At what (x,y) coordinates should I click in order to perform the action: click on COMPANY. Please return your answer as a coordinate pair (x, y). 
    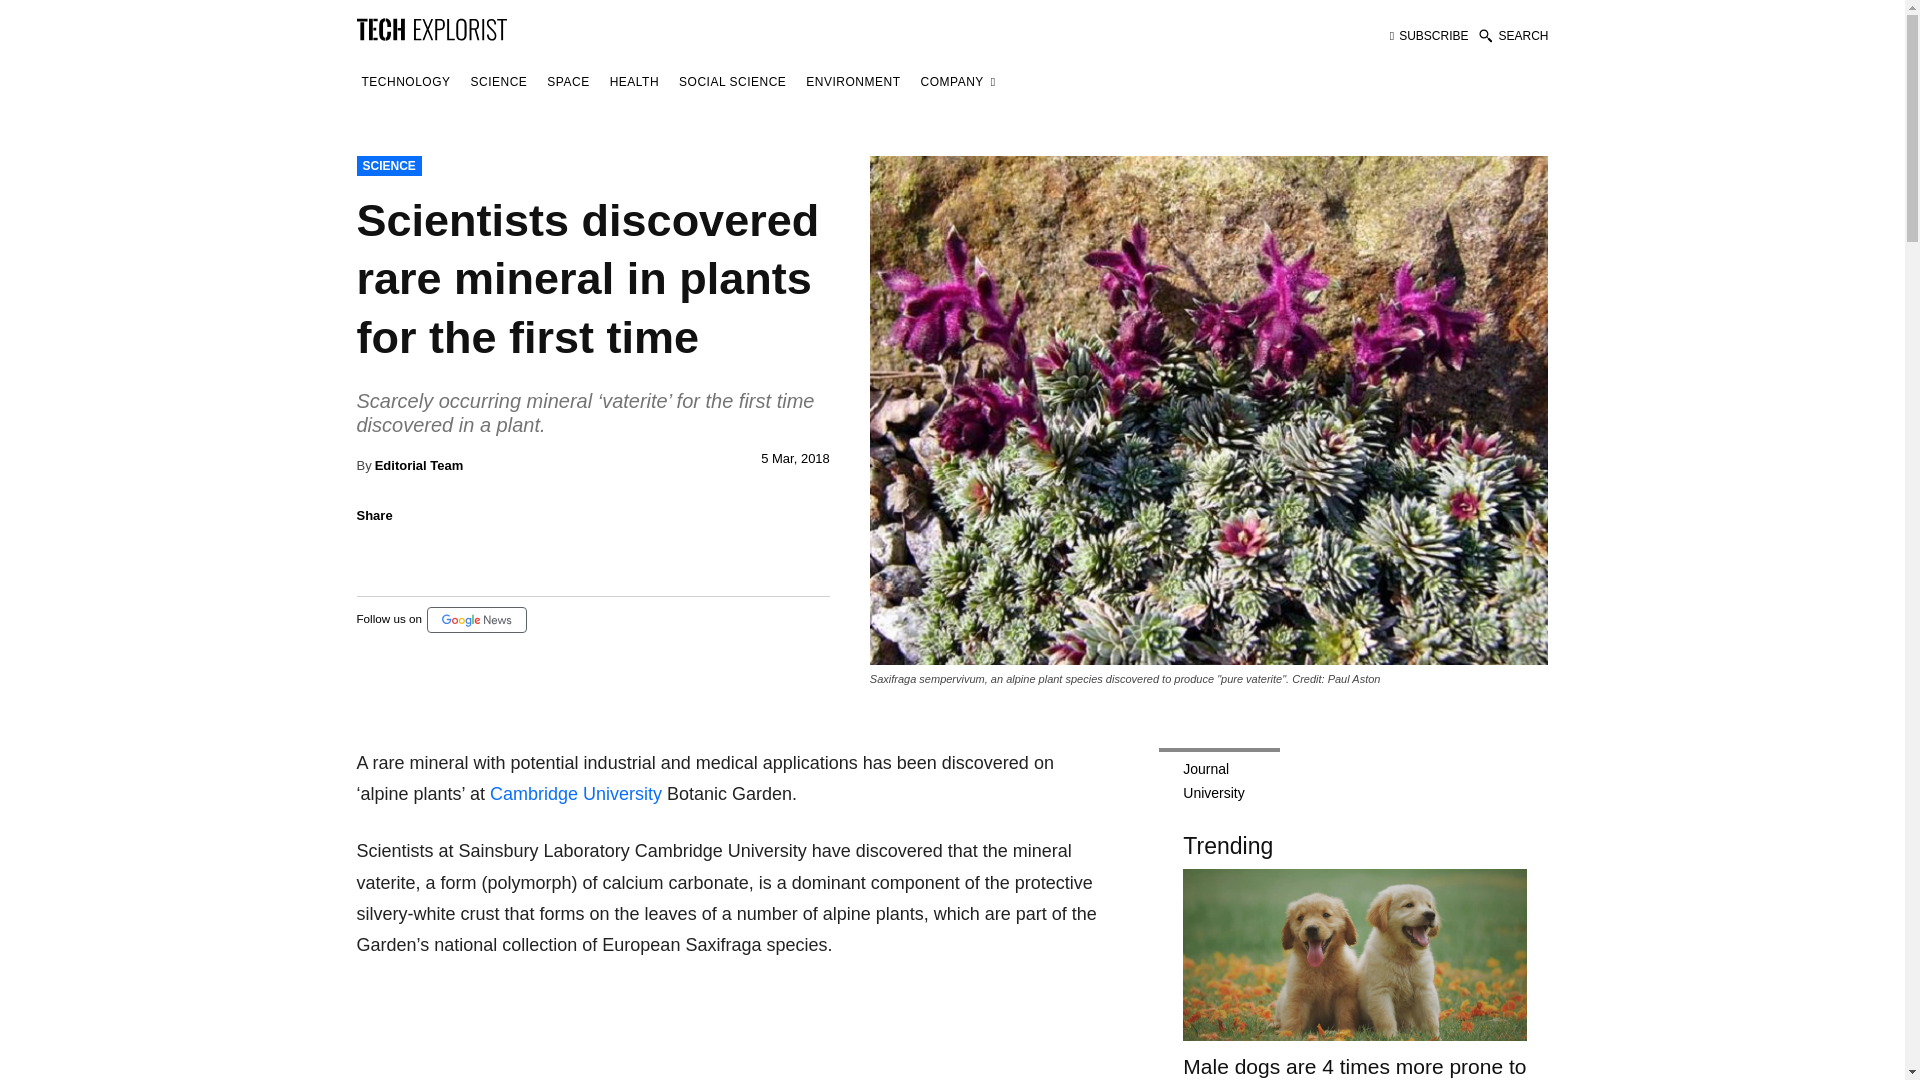
    Looking at the image, I should click on (958, 82).